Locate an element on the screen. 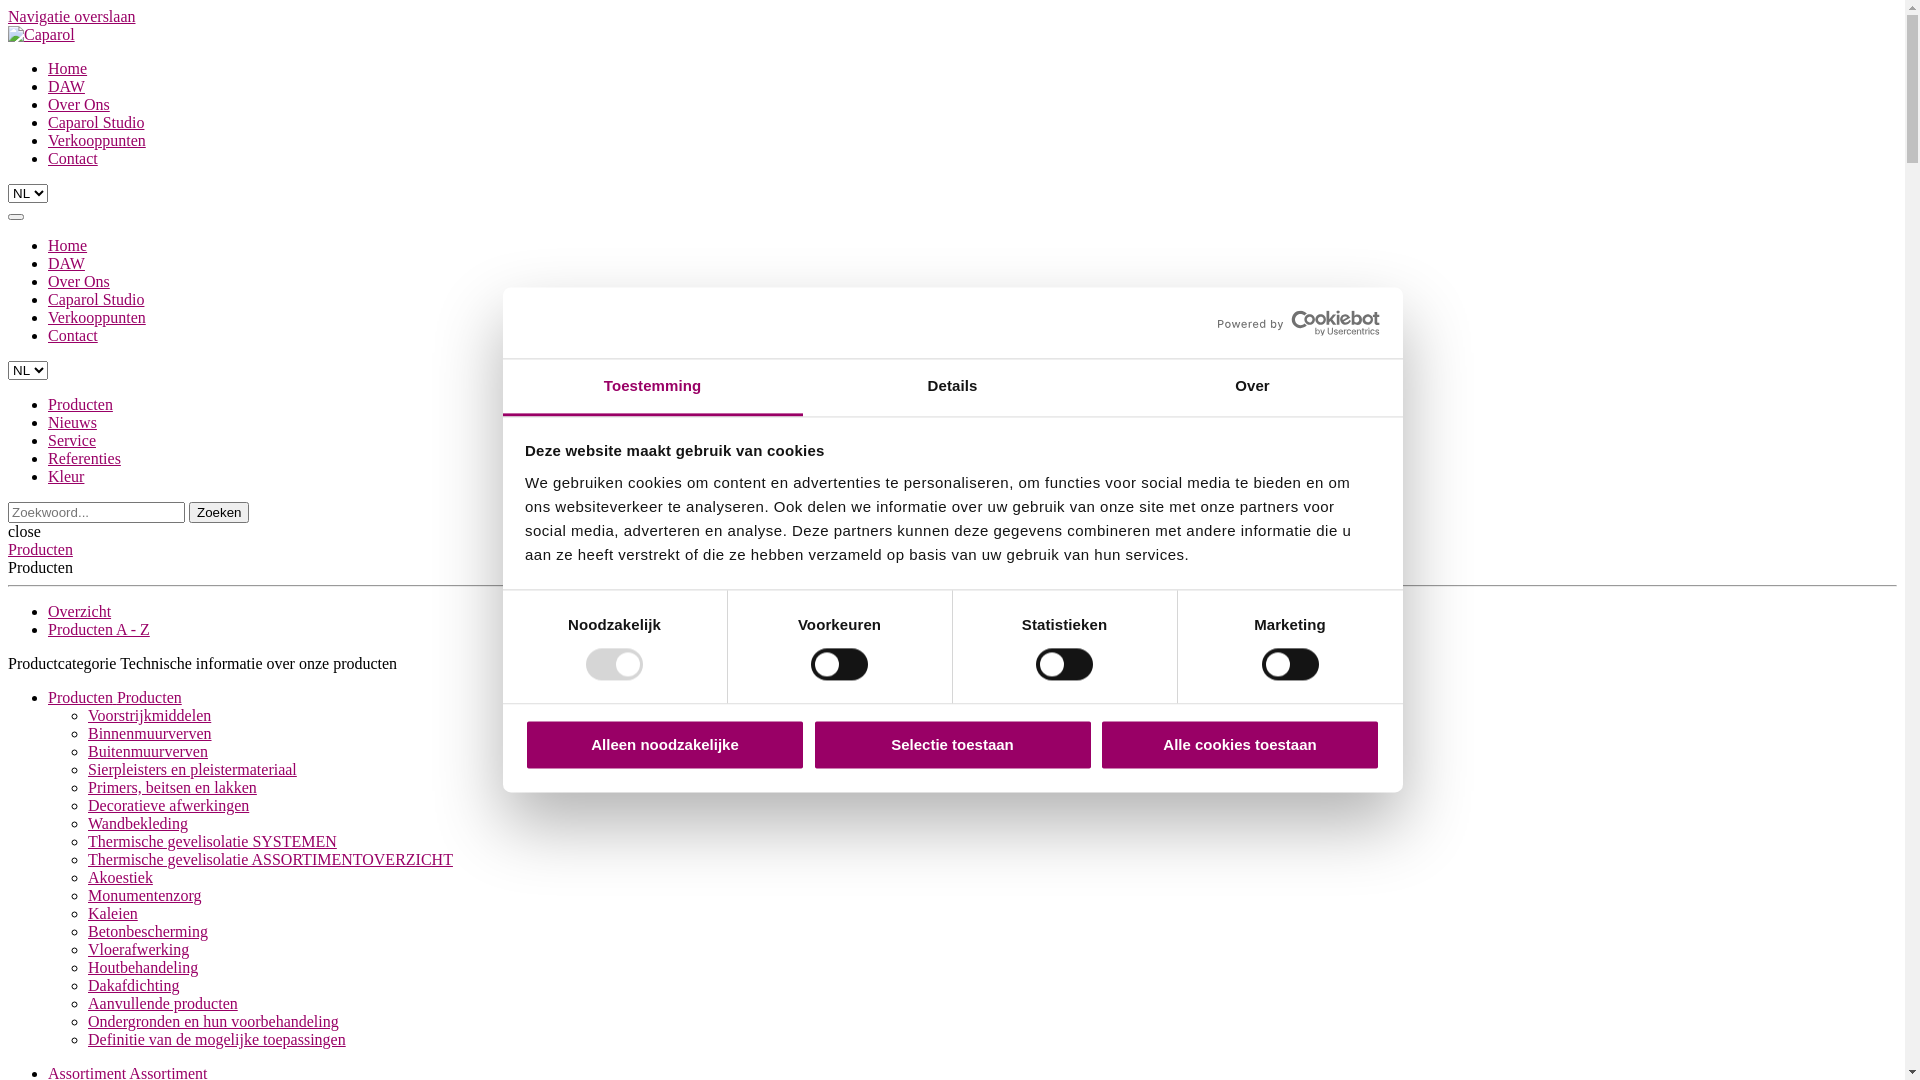 The image size is (1920, 1080). Monumentenzorg is located at coordinates (144, 896).